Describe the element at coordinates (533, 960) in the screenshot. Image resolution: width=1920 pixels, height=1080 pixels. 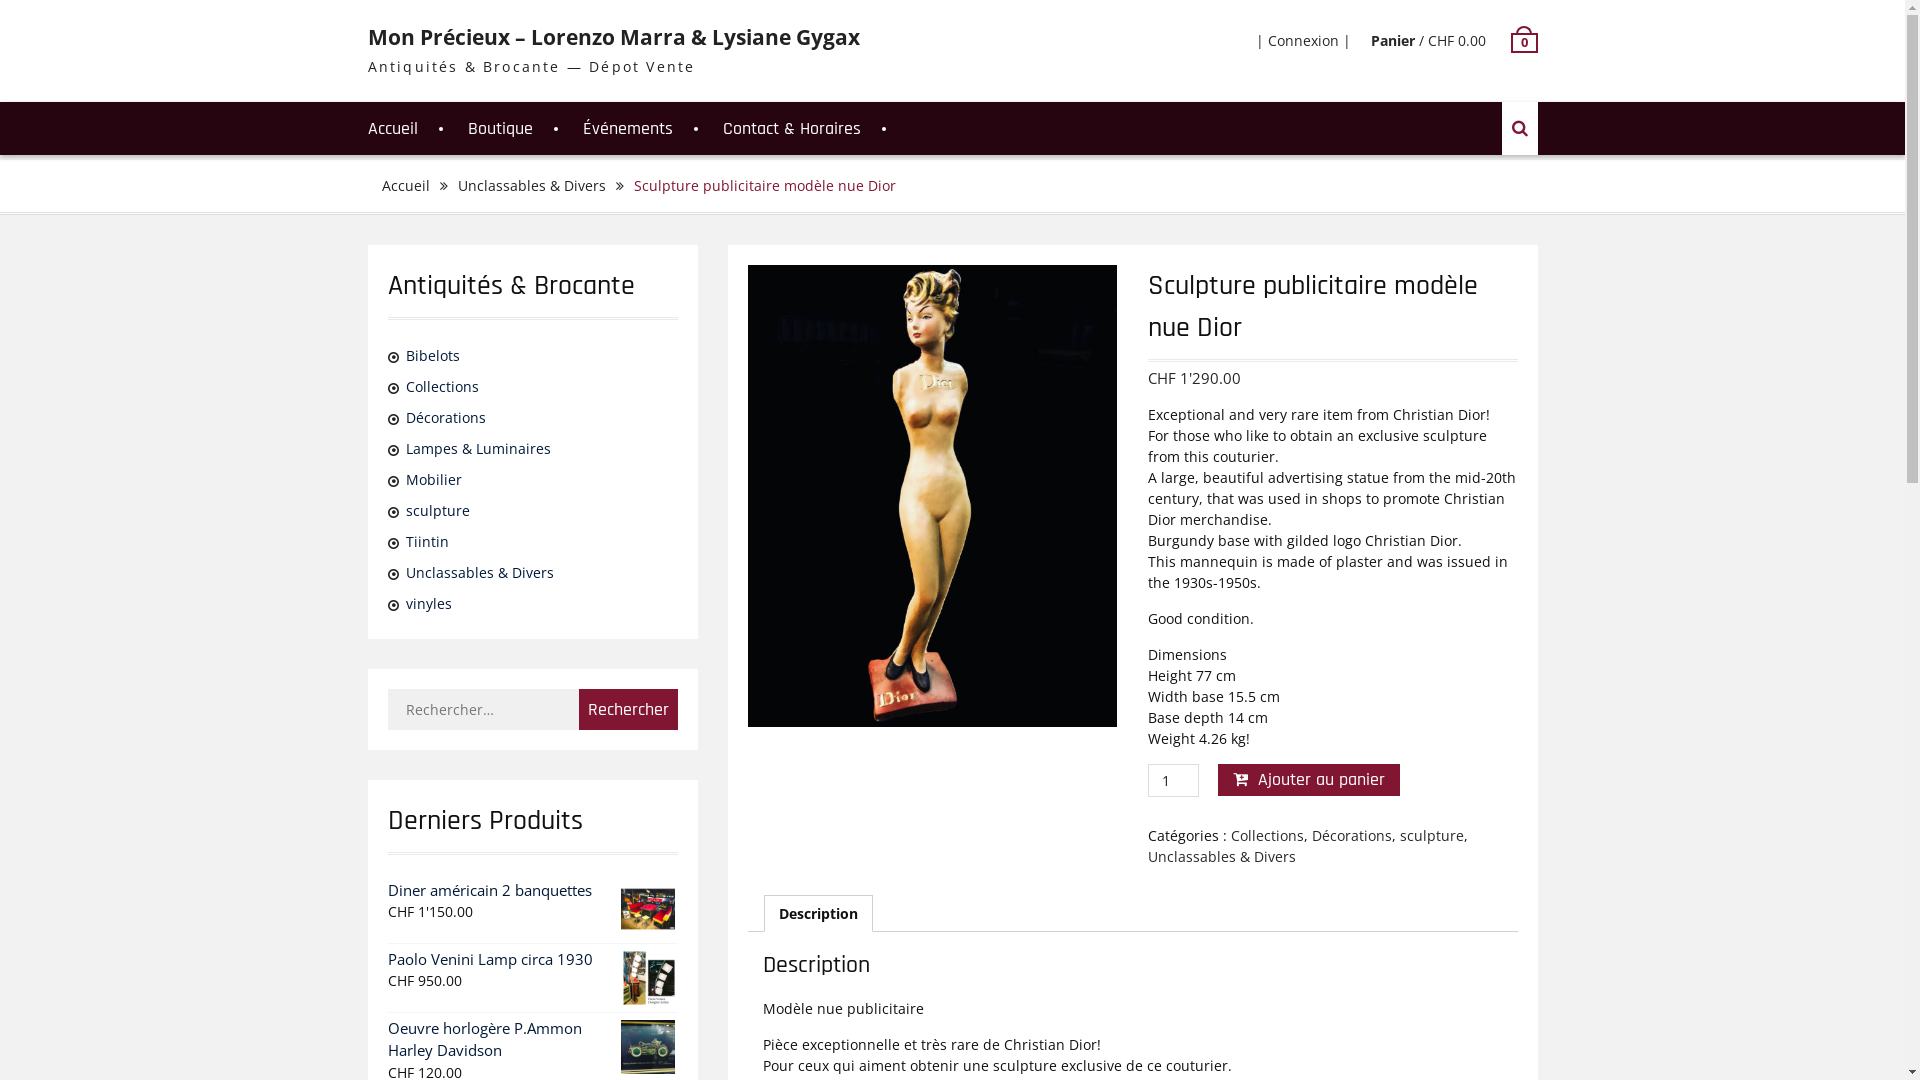
I see `Paolo Venini Lamp circa 1930` at that location.